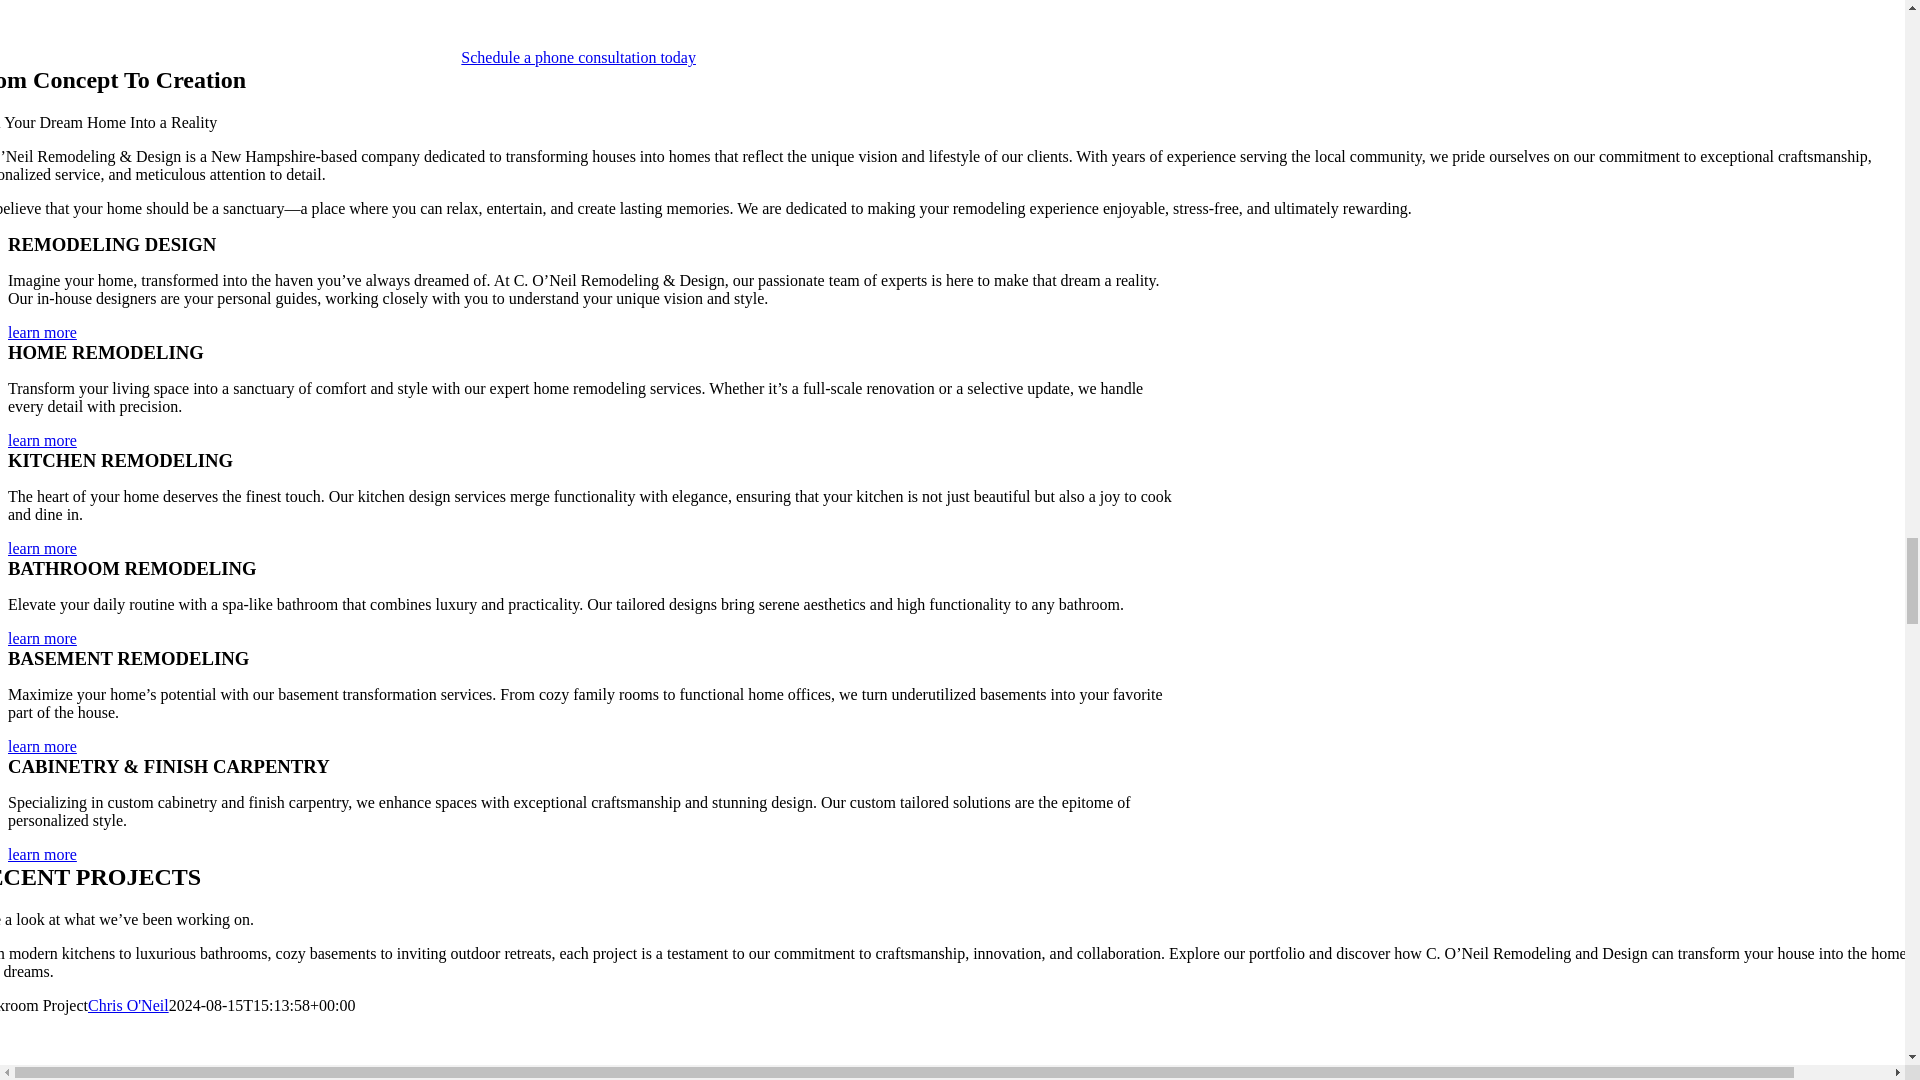 The width and height of the screenshot is (1920, 1080). What do you see at coordinates (128, 1005) in the screenshot?
I see `Chris O'Neil` at bounding box center [128, 1005].